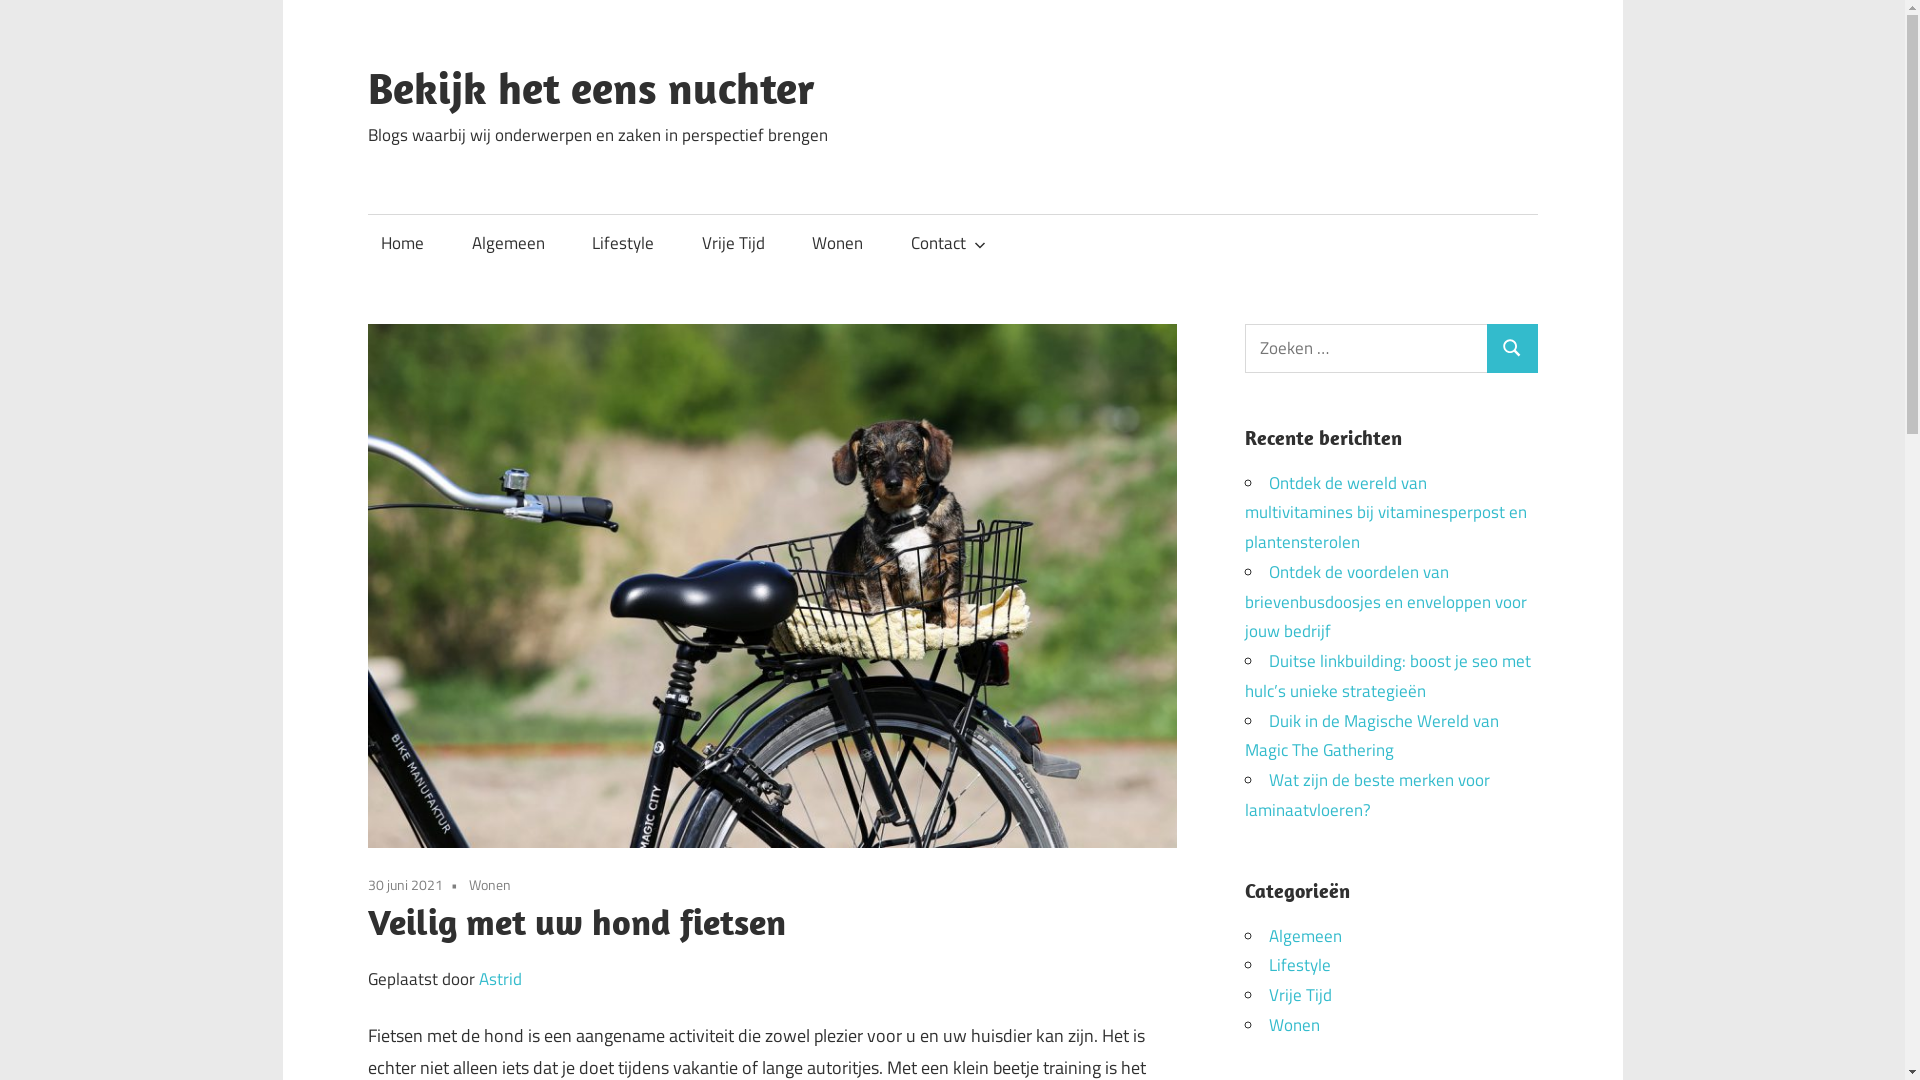  I want to click on Wonen, so click(489, 884).